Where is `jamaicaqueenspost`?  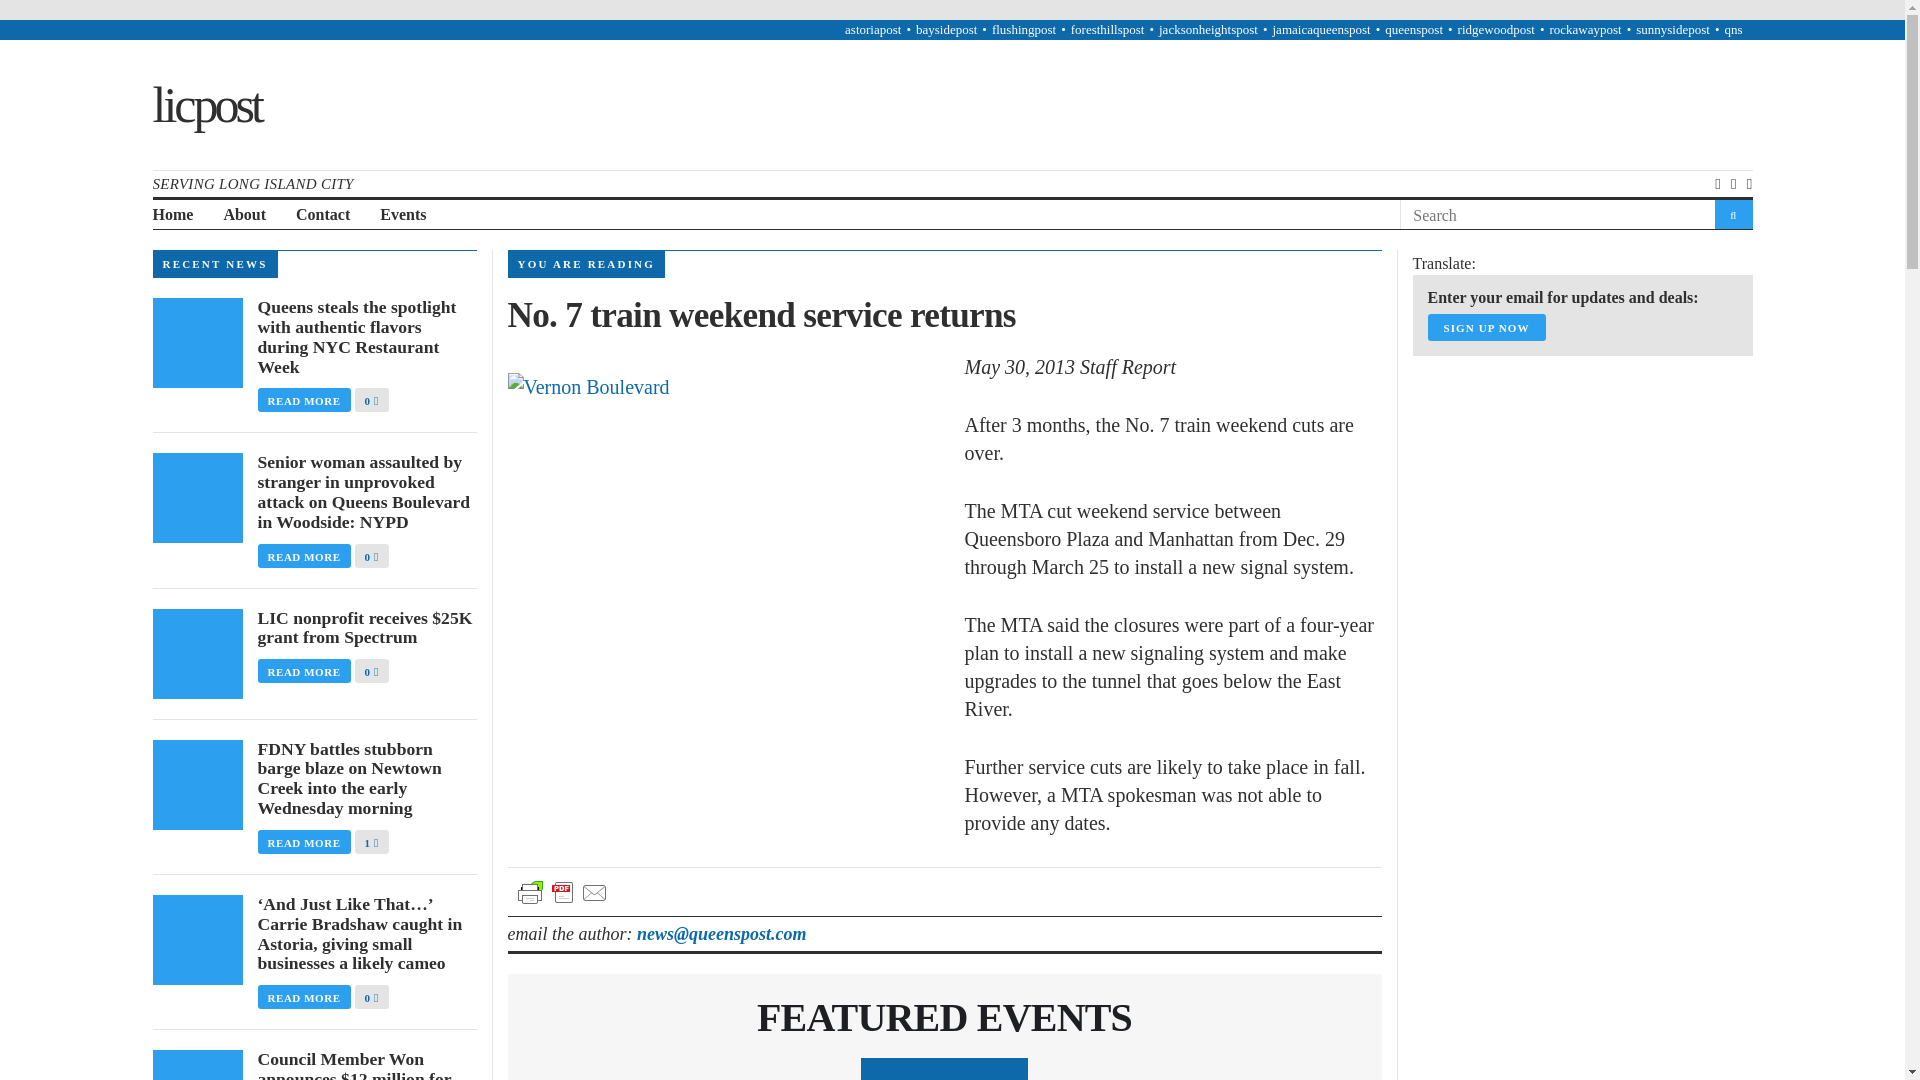 jamaicaqueenspost is located at coordinates (1320, 28).